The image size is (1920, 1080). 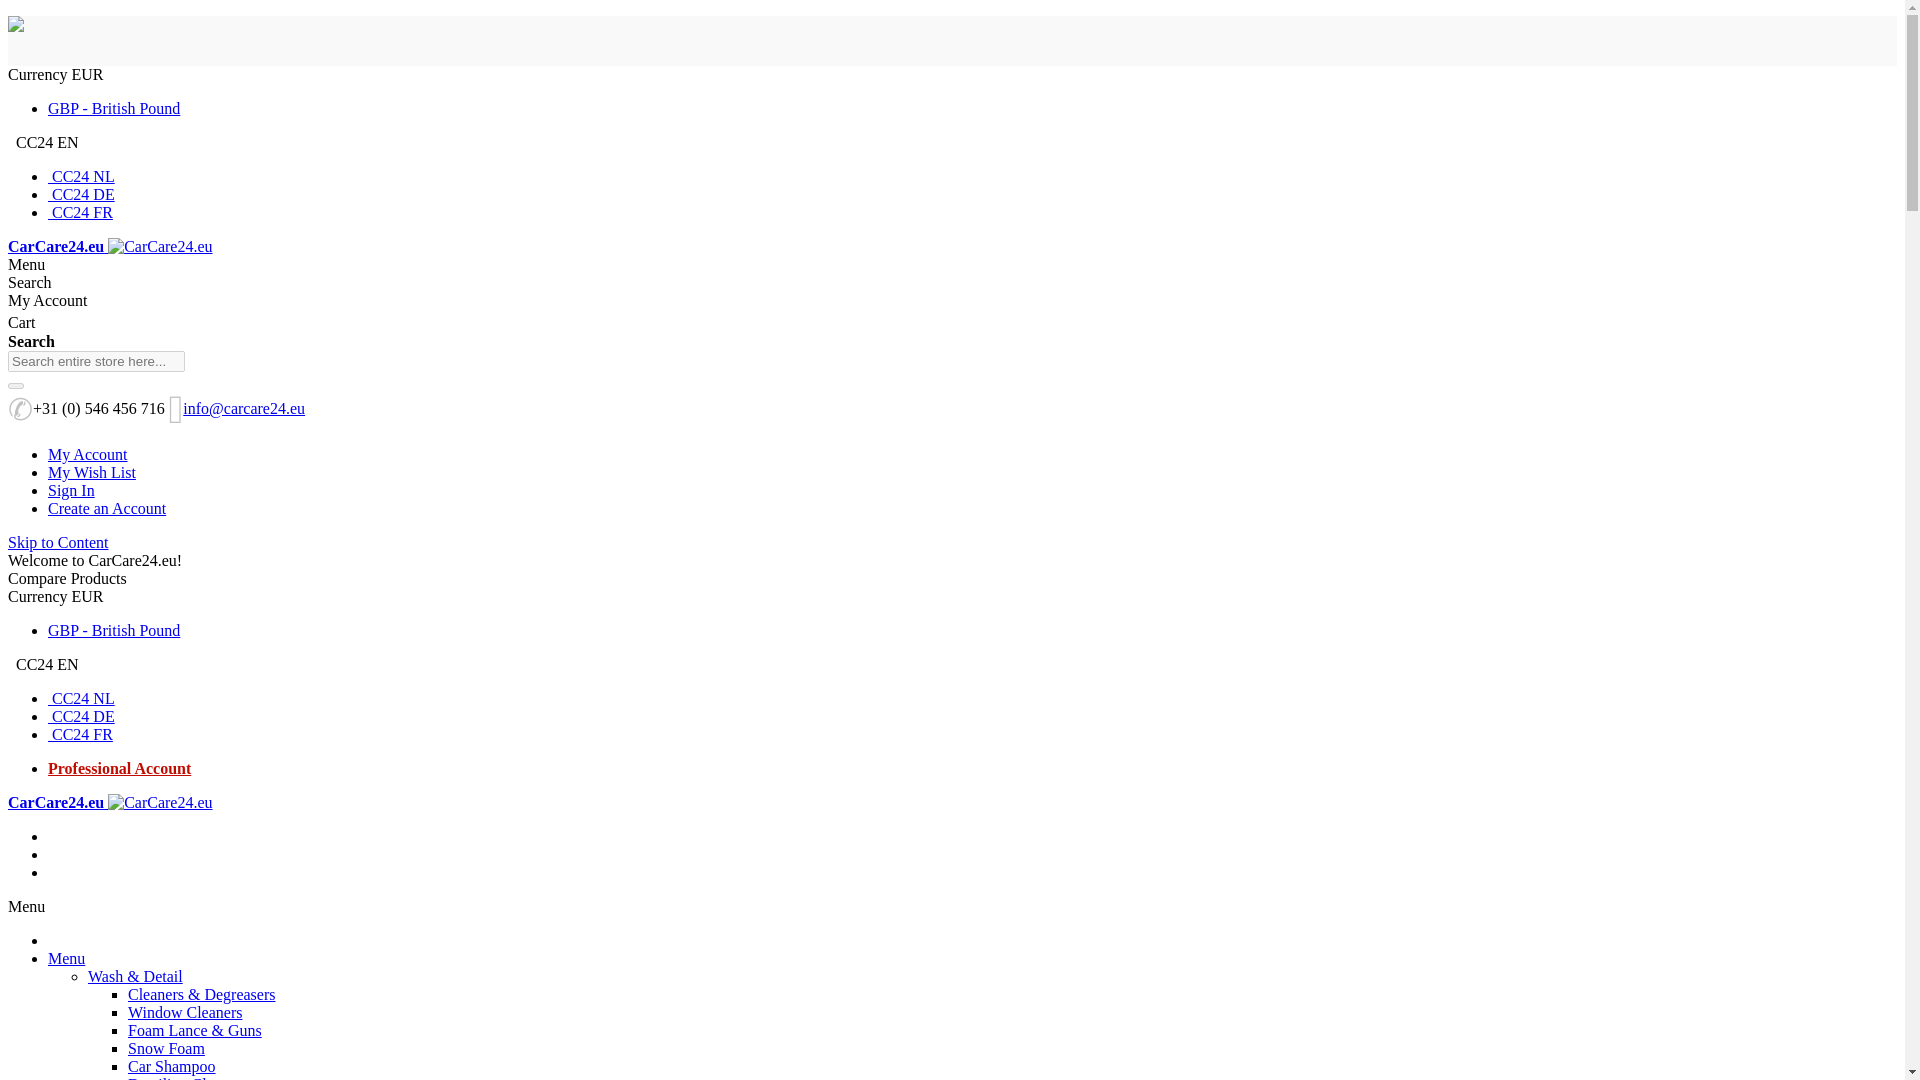 What do you see at coordinates (172, 1066) in the screenshot?
I see `Car Shampoo` at bounding box center [172, 1066].